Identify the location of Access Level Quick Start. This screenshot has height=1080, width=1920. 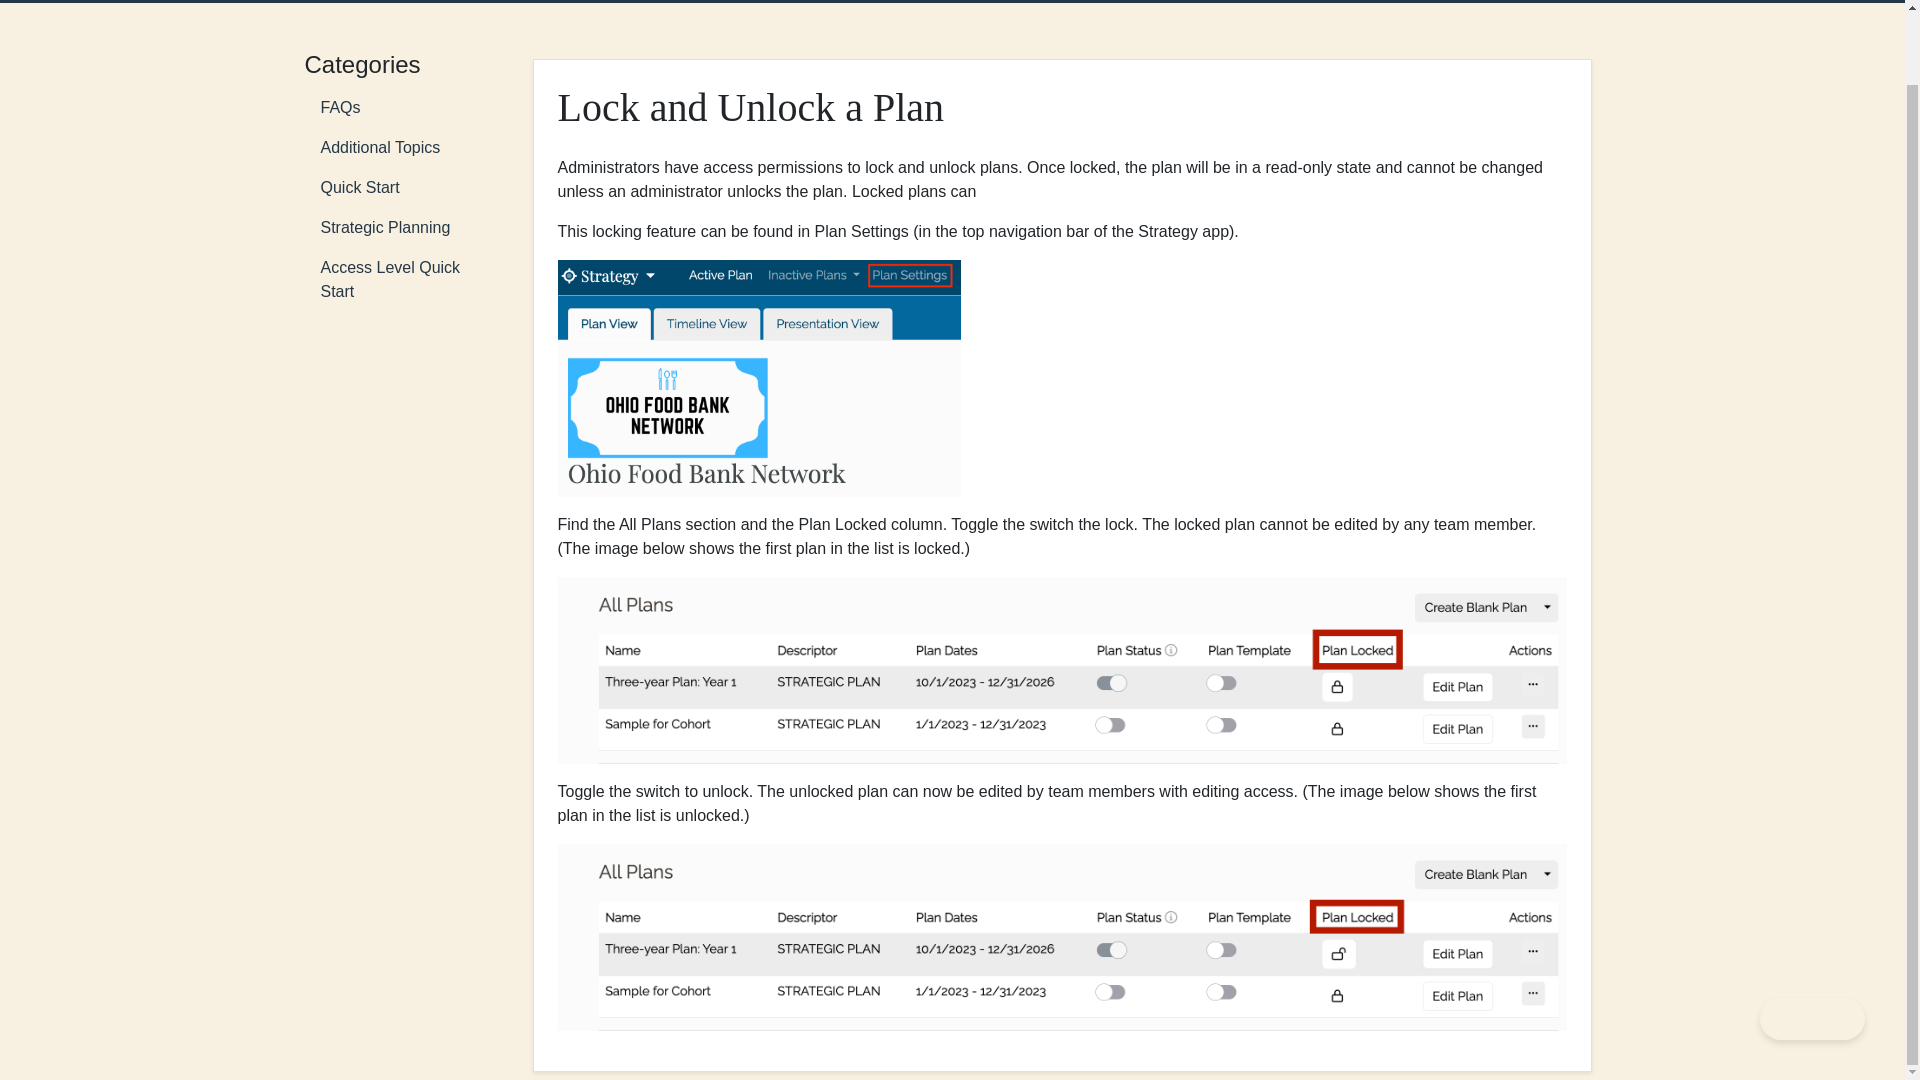
(401, 280).